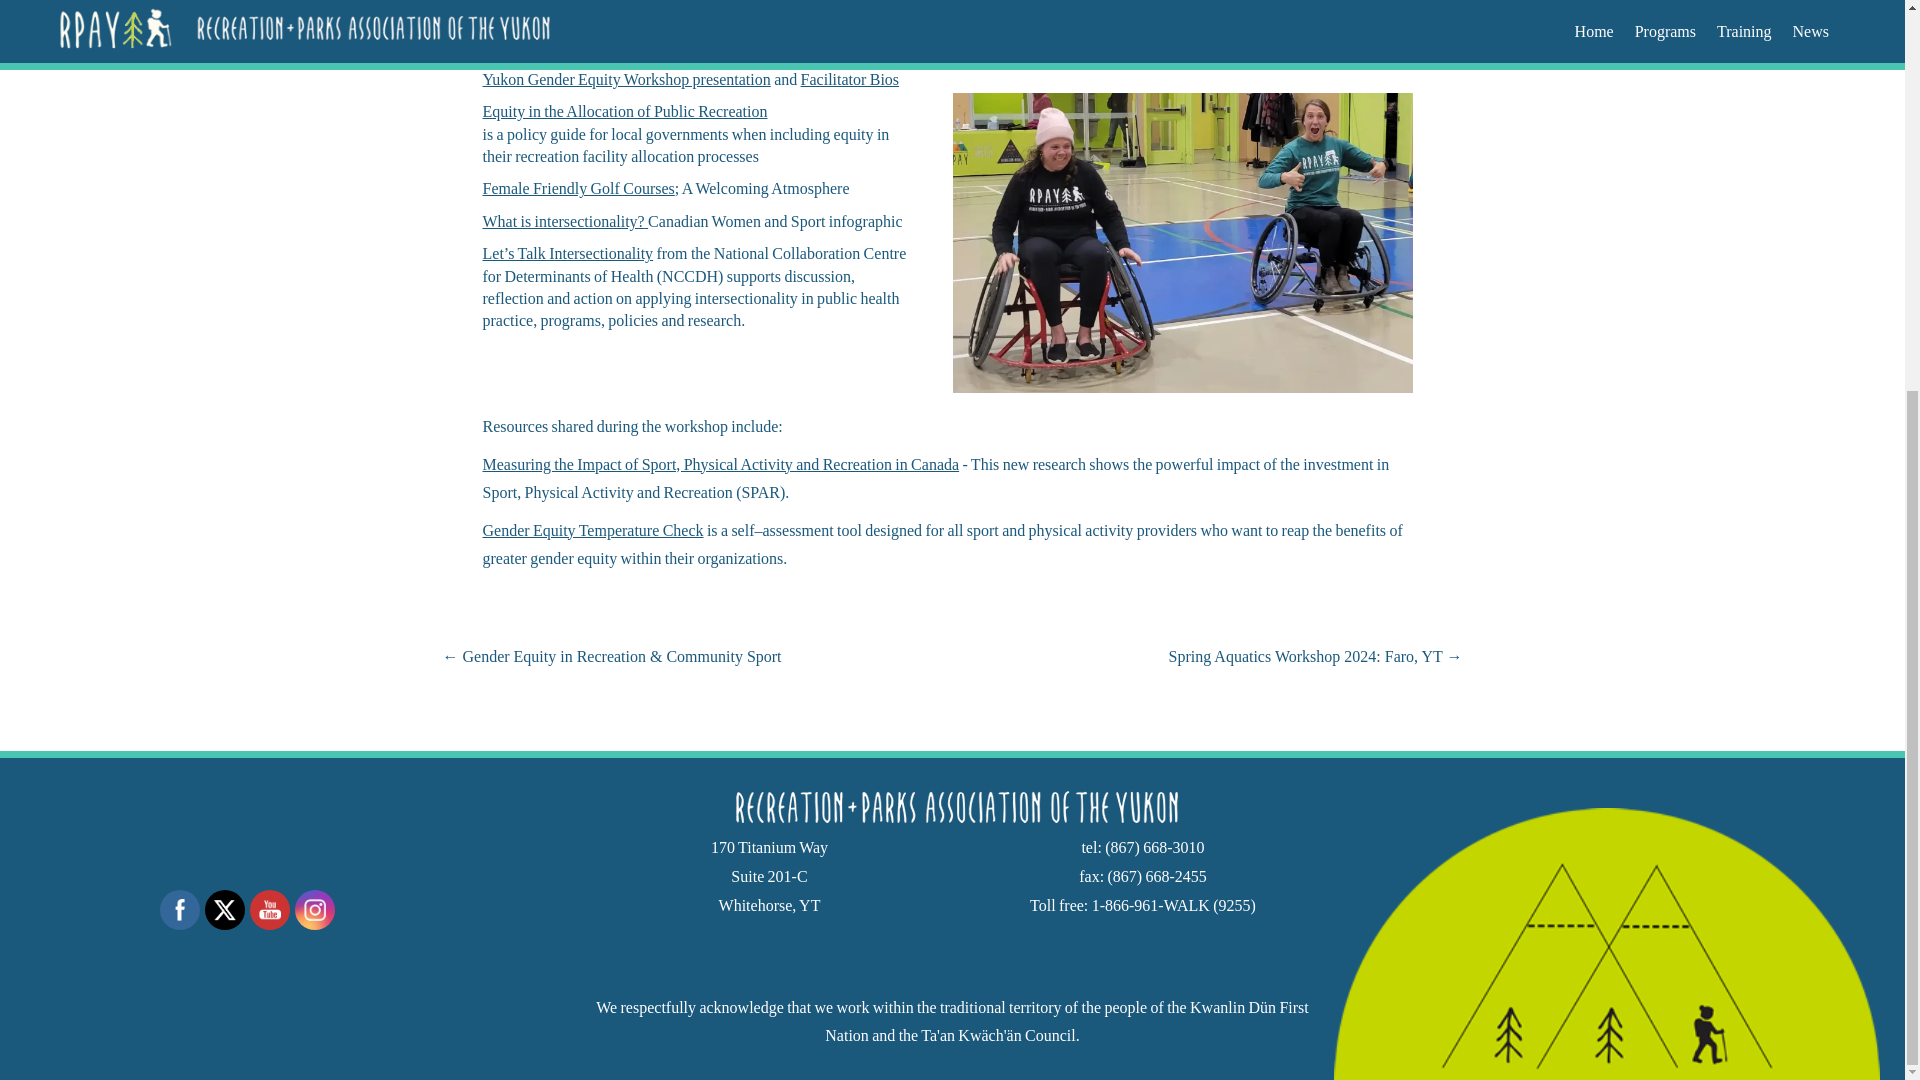 This screenshot has width=1920, height=1080. What do you see at coordinates (849, 79) in the screenshot?
I see `Facilitator Bios` at bounding box center [849, 79].